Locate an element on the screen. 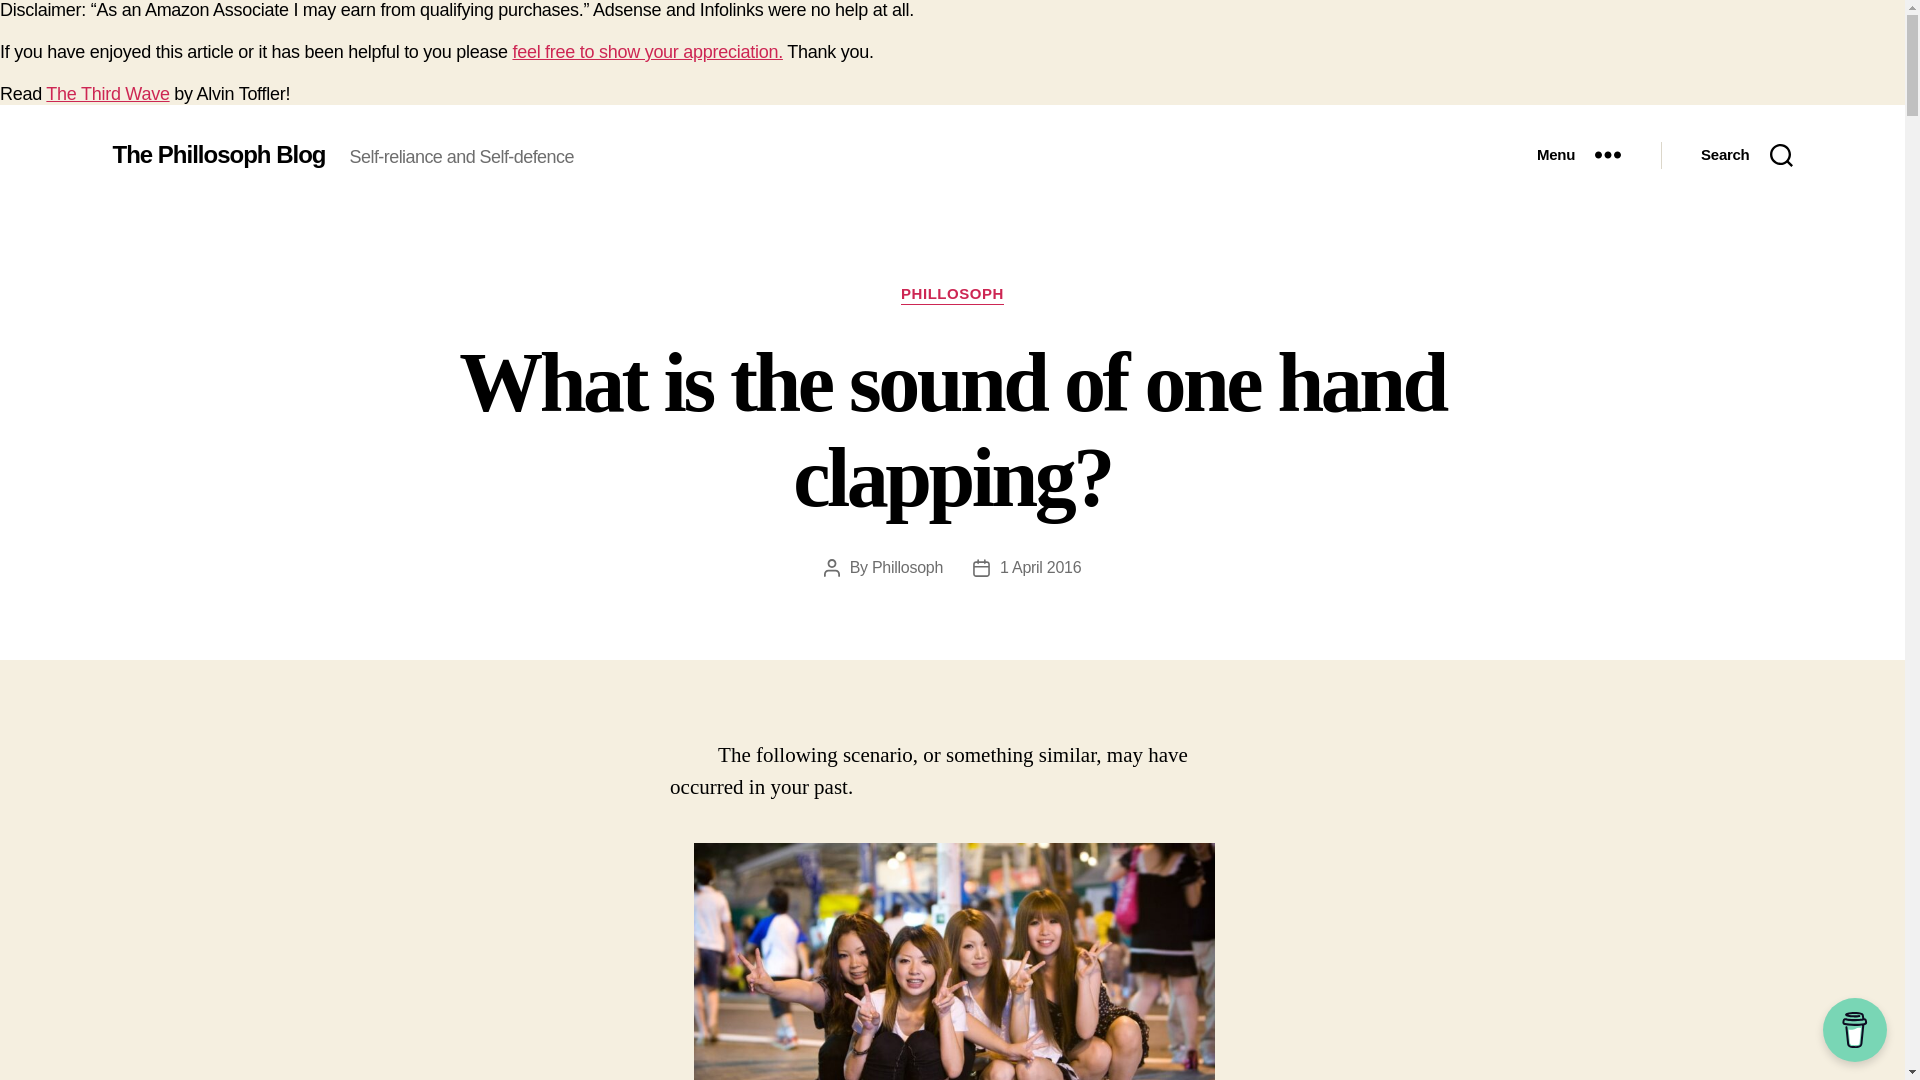  Menu is located at coordinates (1578, 154).